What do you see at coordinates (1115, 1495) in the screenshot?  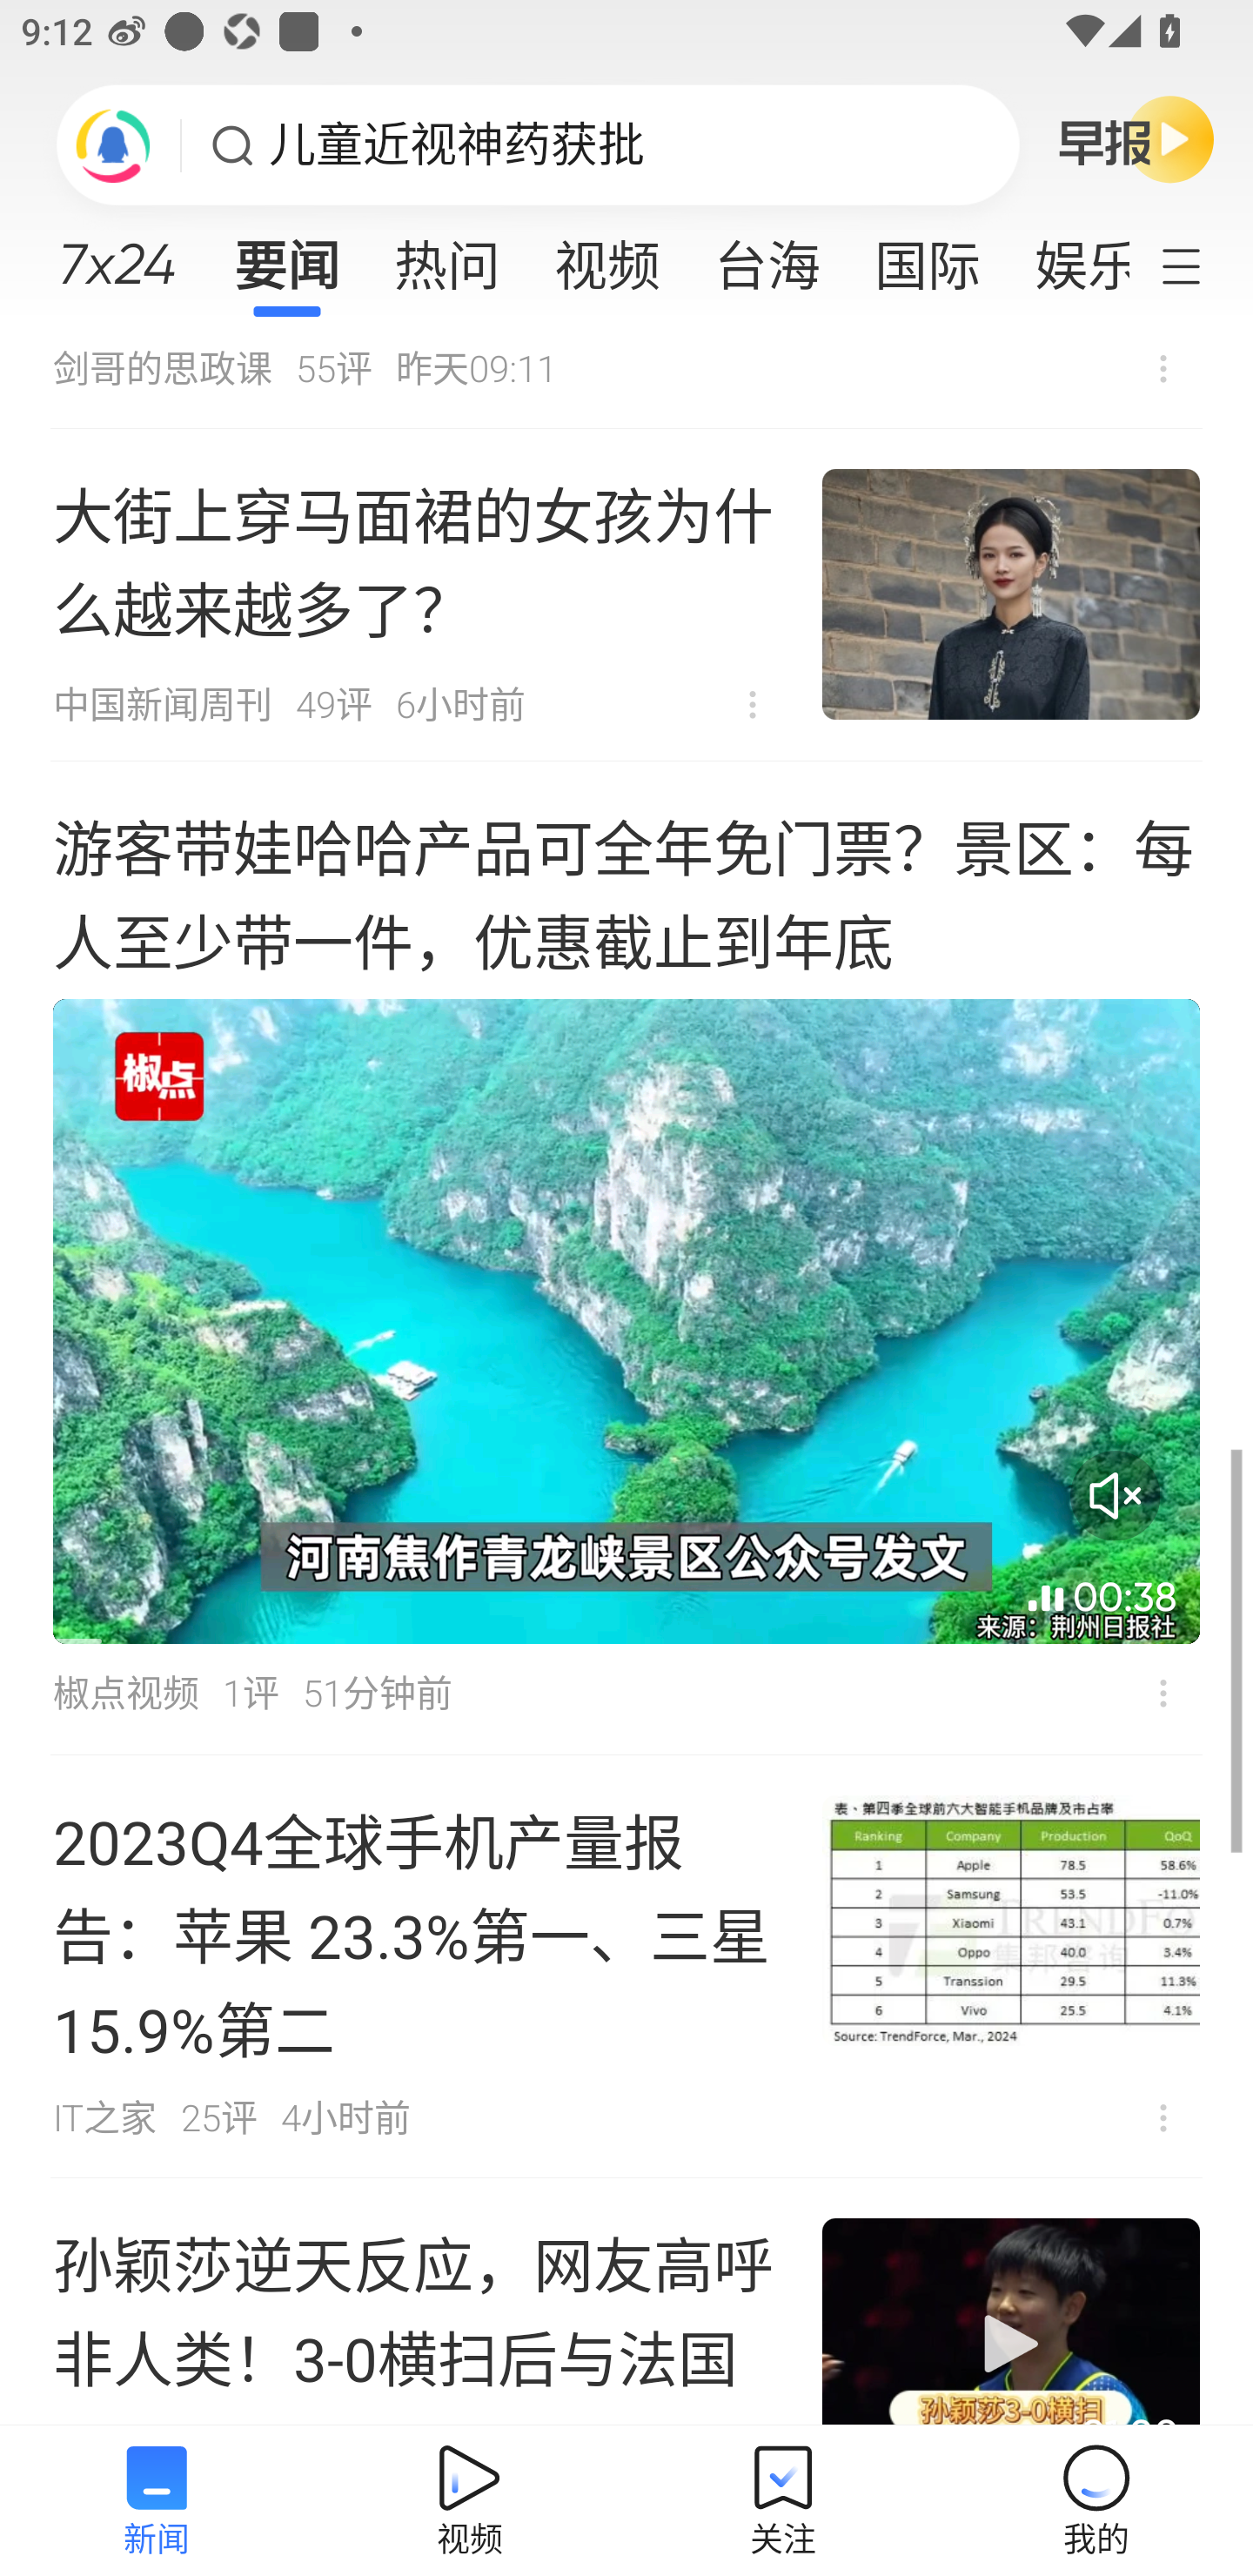 I see `音量开关` at bounding box center [1115, 1495].